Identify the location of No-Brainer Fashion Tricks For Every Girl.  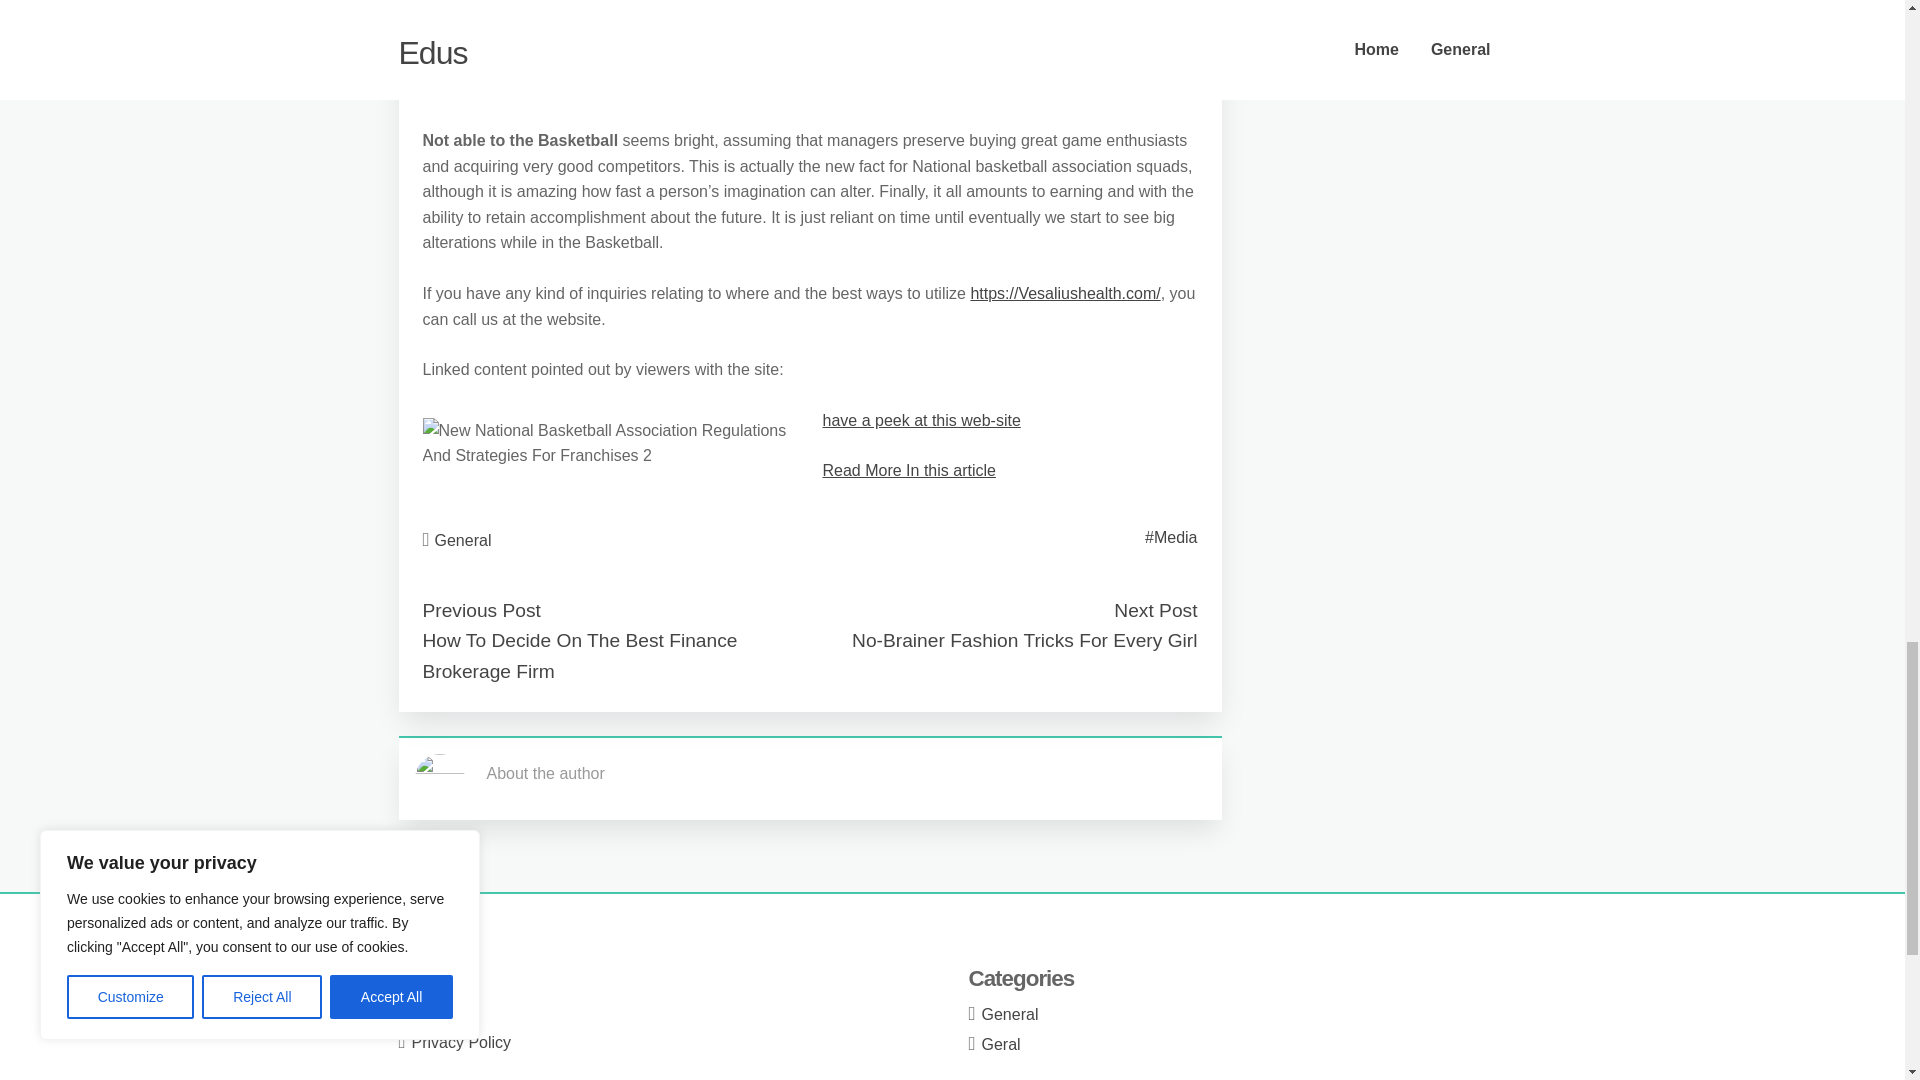
(1024, 640).